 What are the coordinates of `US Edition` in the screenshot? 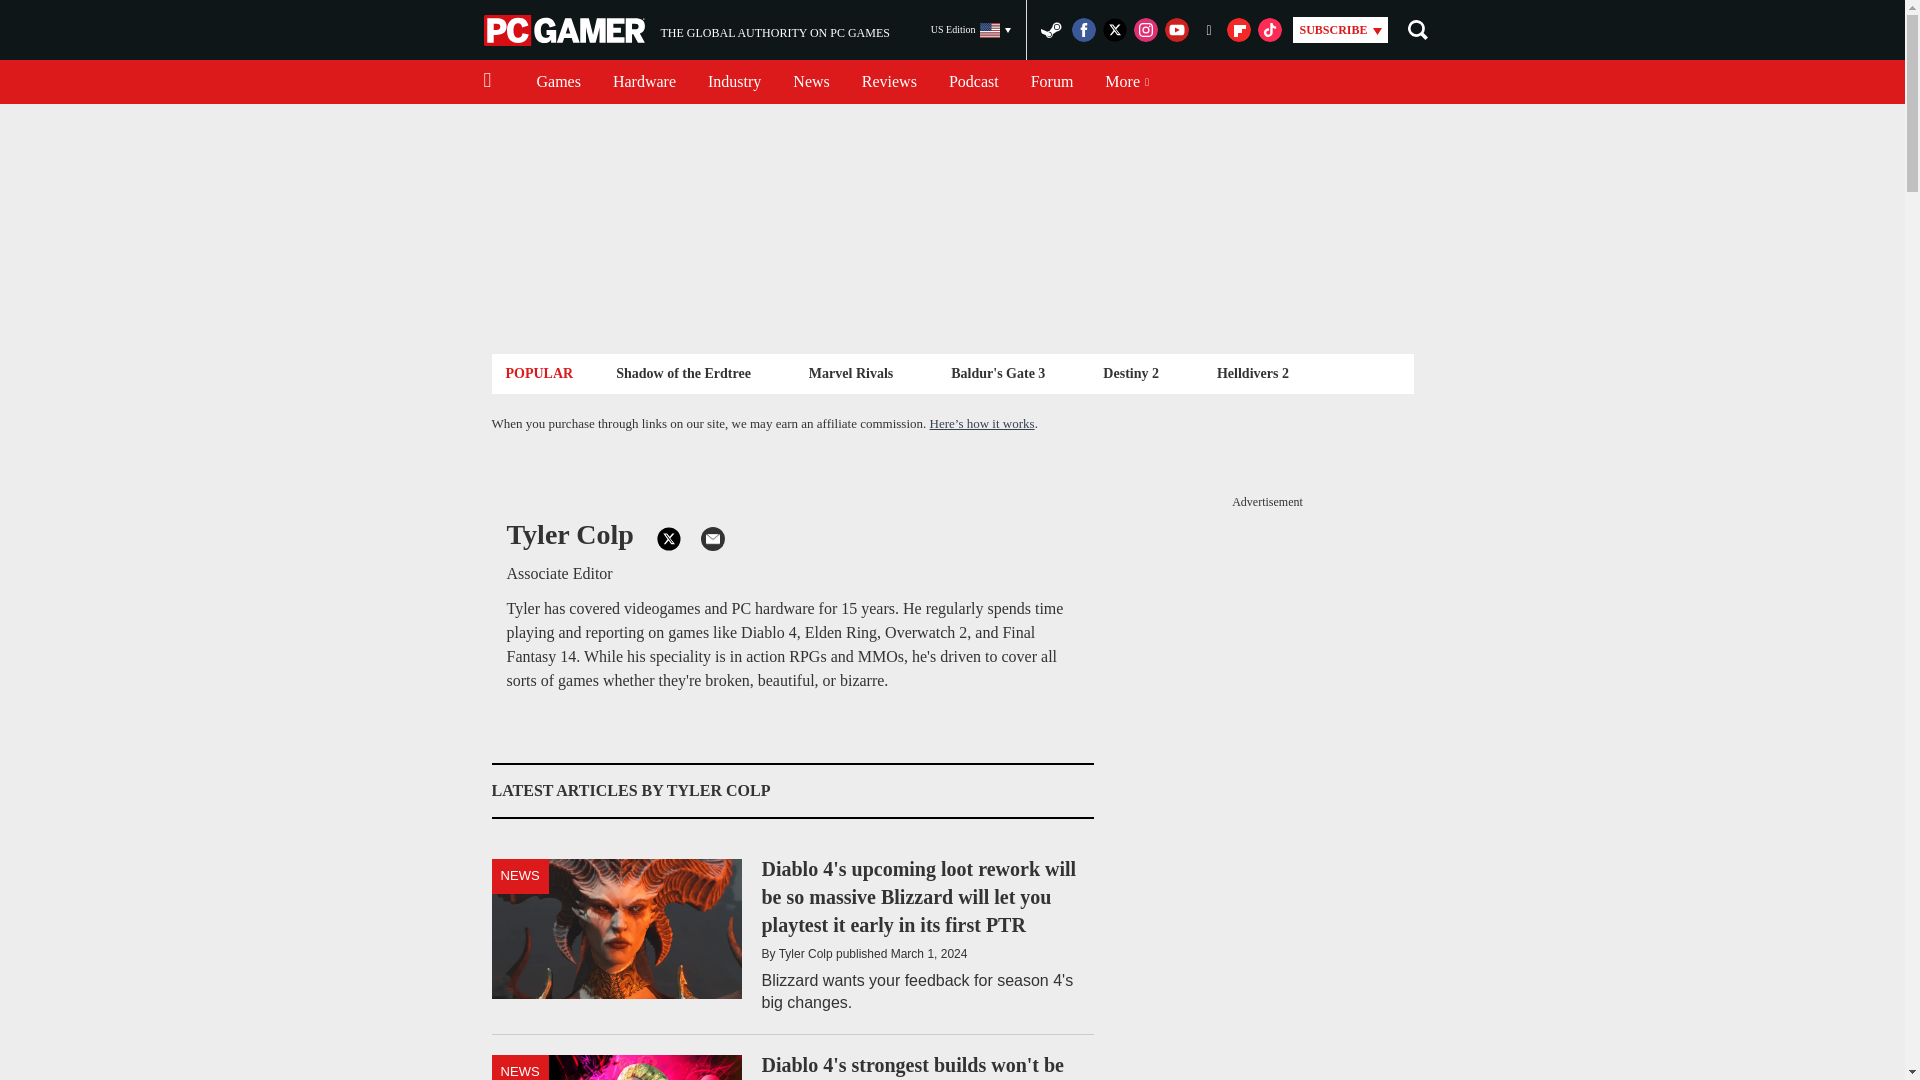 It's located at (971, 30).